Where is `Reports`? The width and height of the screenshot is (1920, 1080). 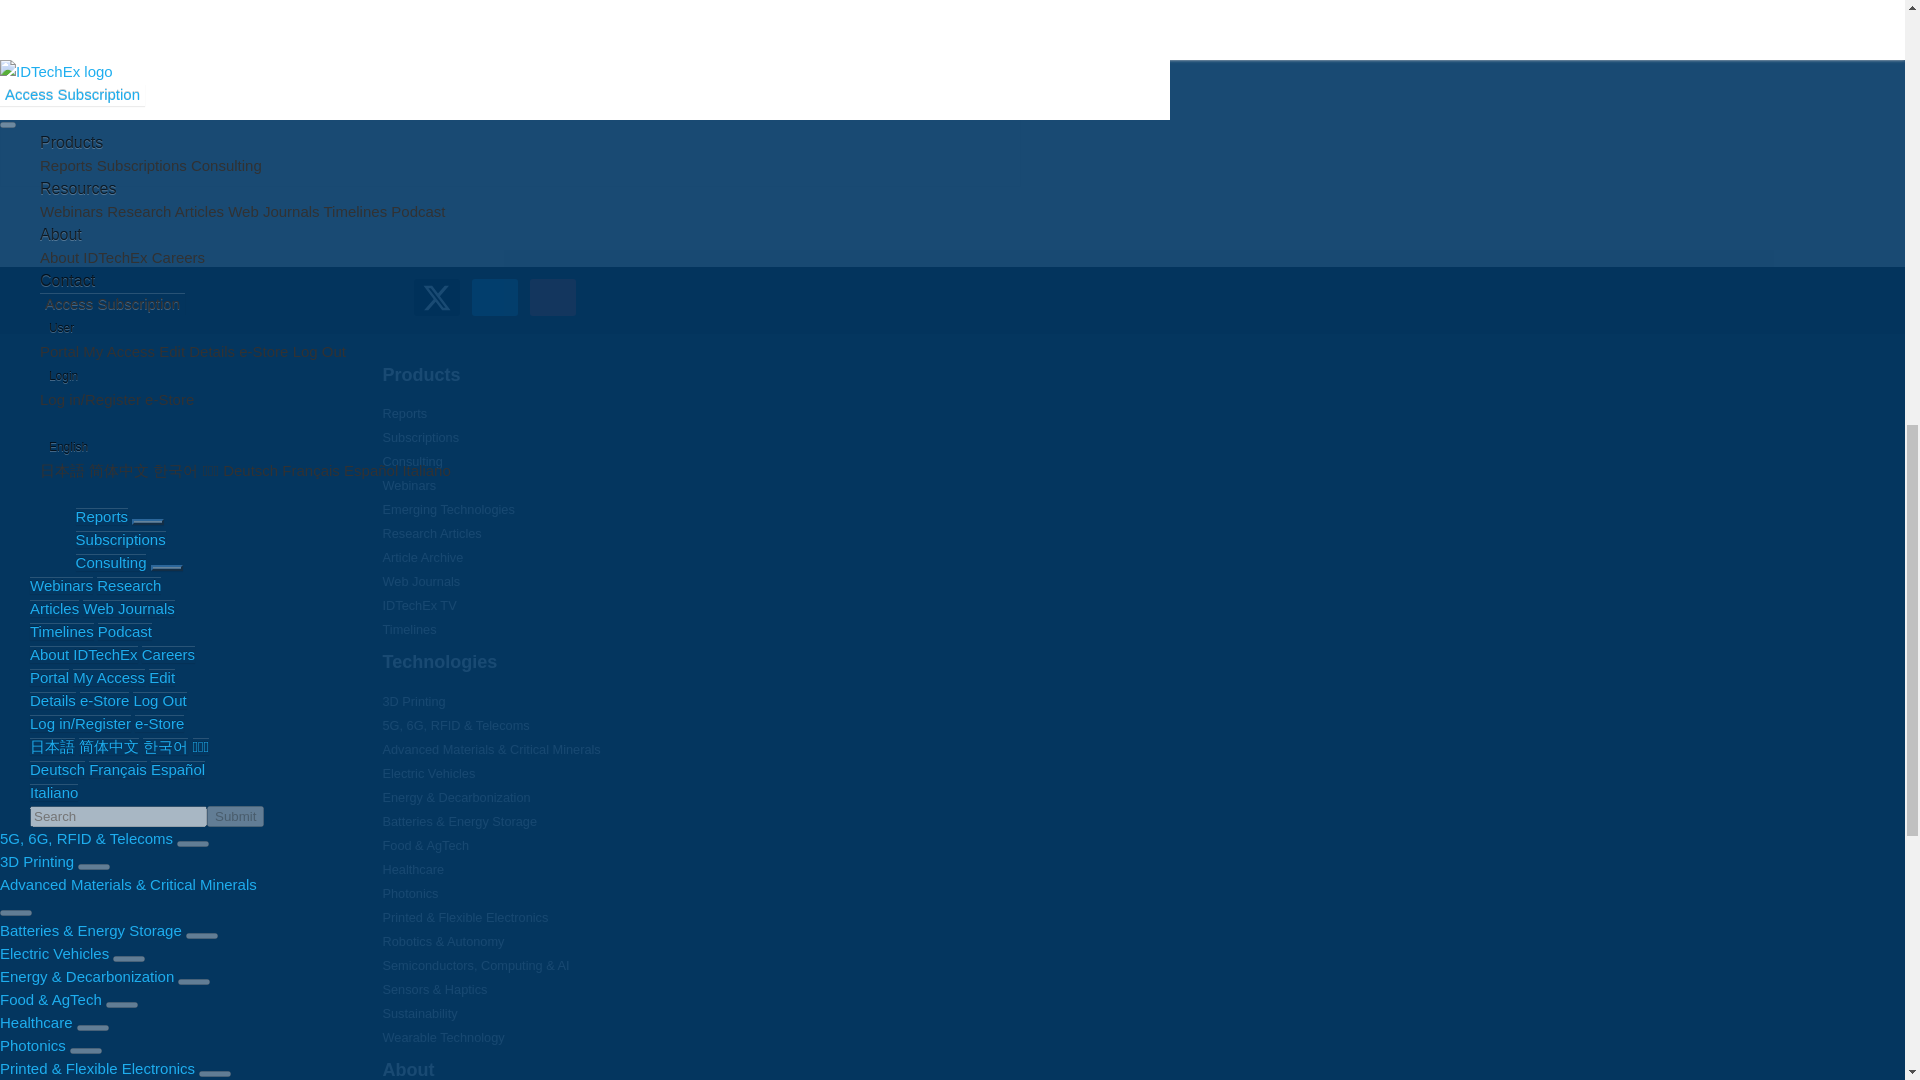 Reports is located at coordinates (404, 414).